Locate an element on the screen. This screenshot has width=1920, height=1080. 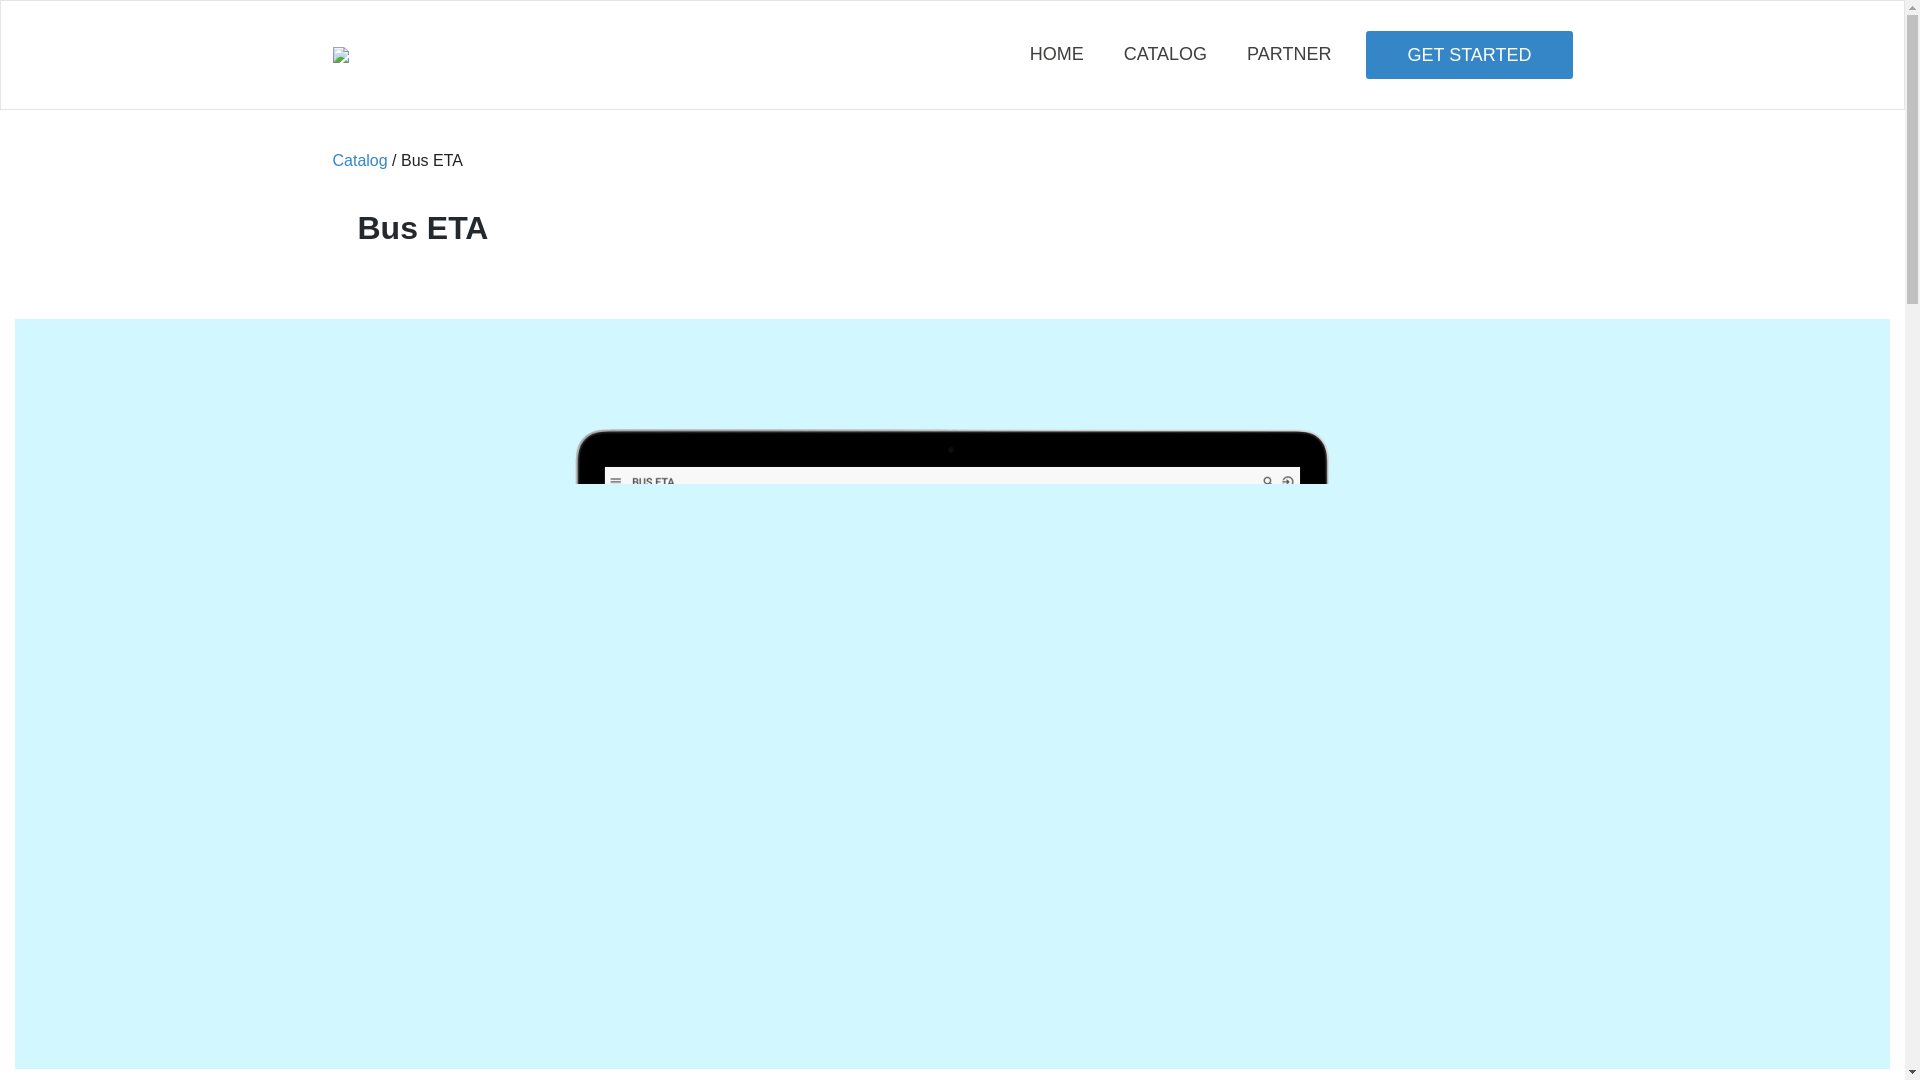
Catalog is located at coordinates (1165, 54).